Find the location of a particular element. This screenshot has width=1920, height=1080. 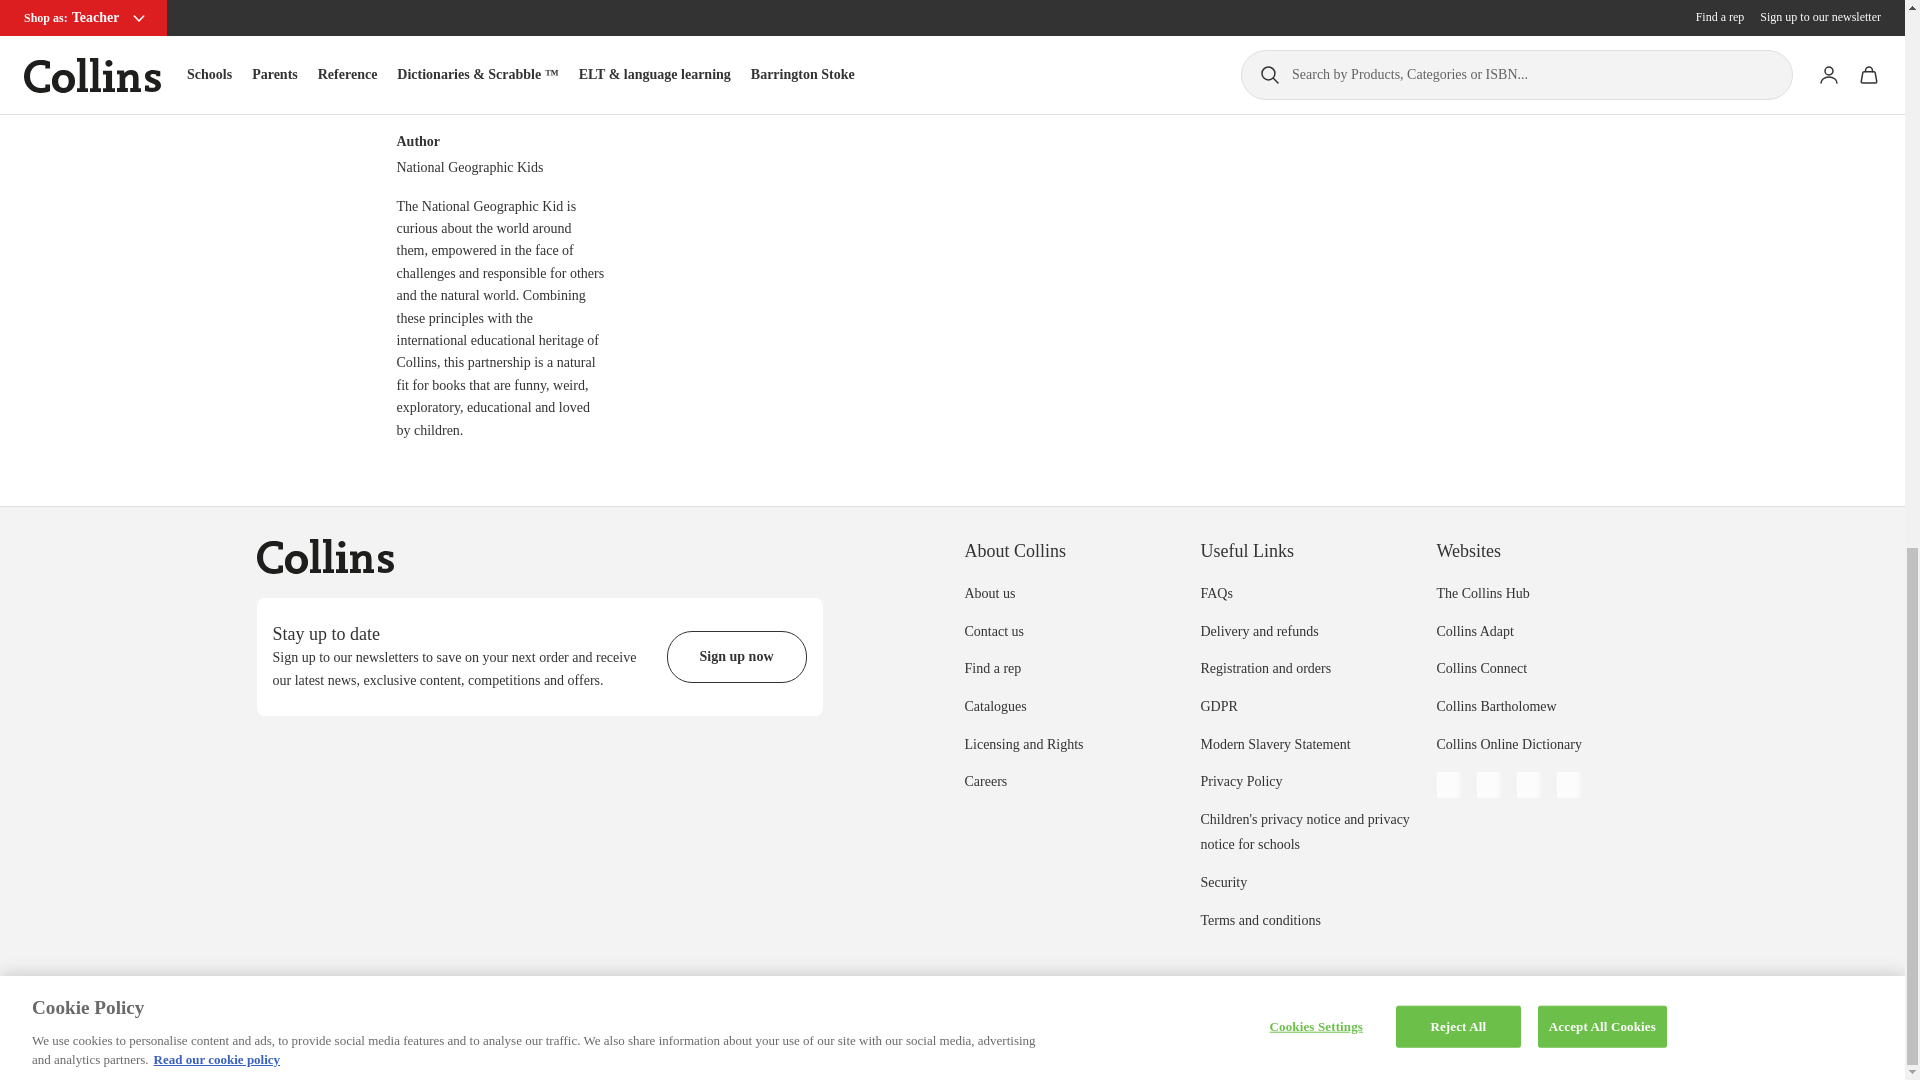

About us is located at coordinates (989, 593).